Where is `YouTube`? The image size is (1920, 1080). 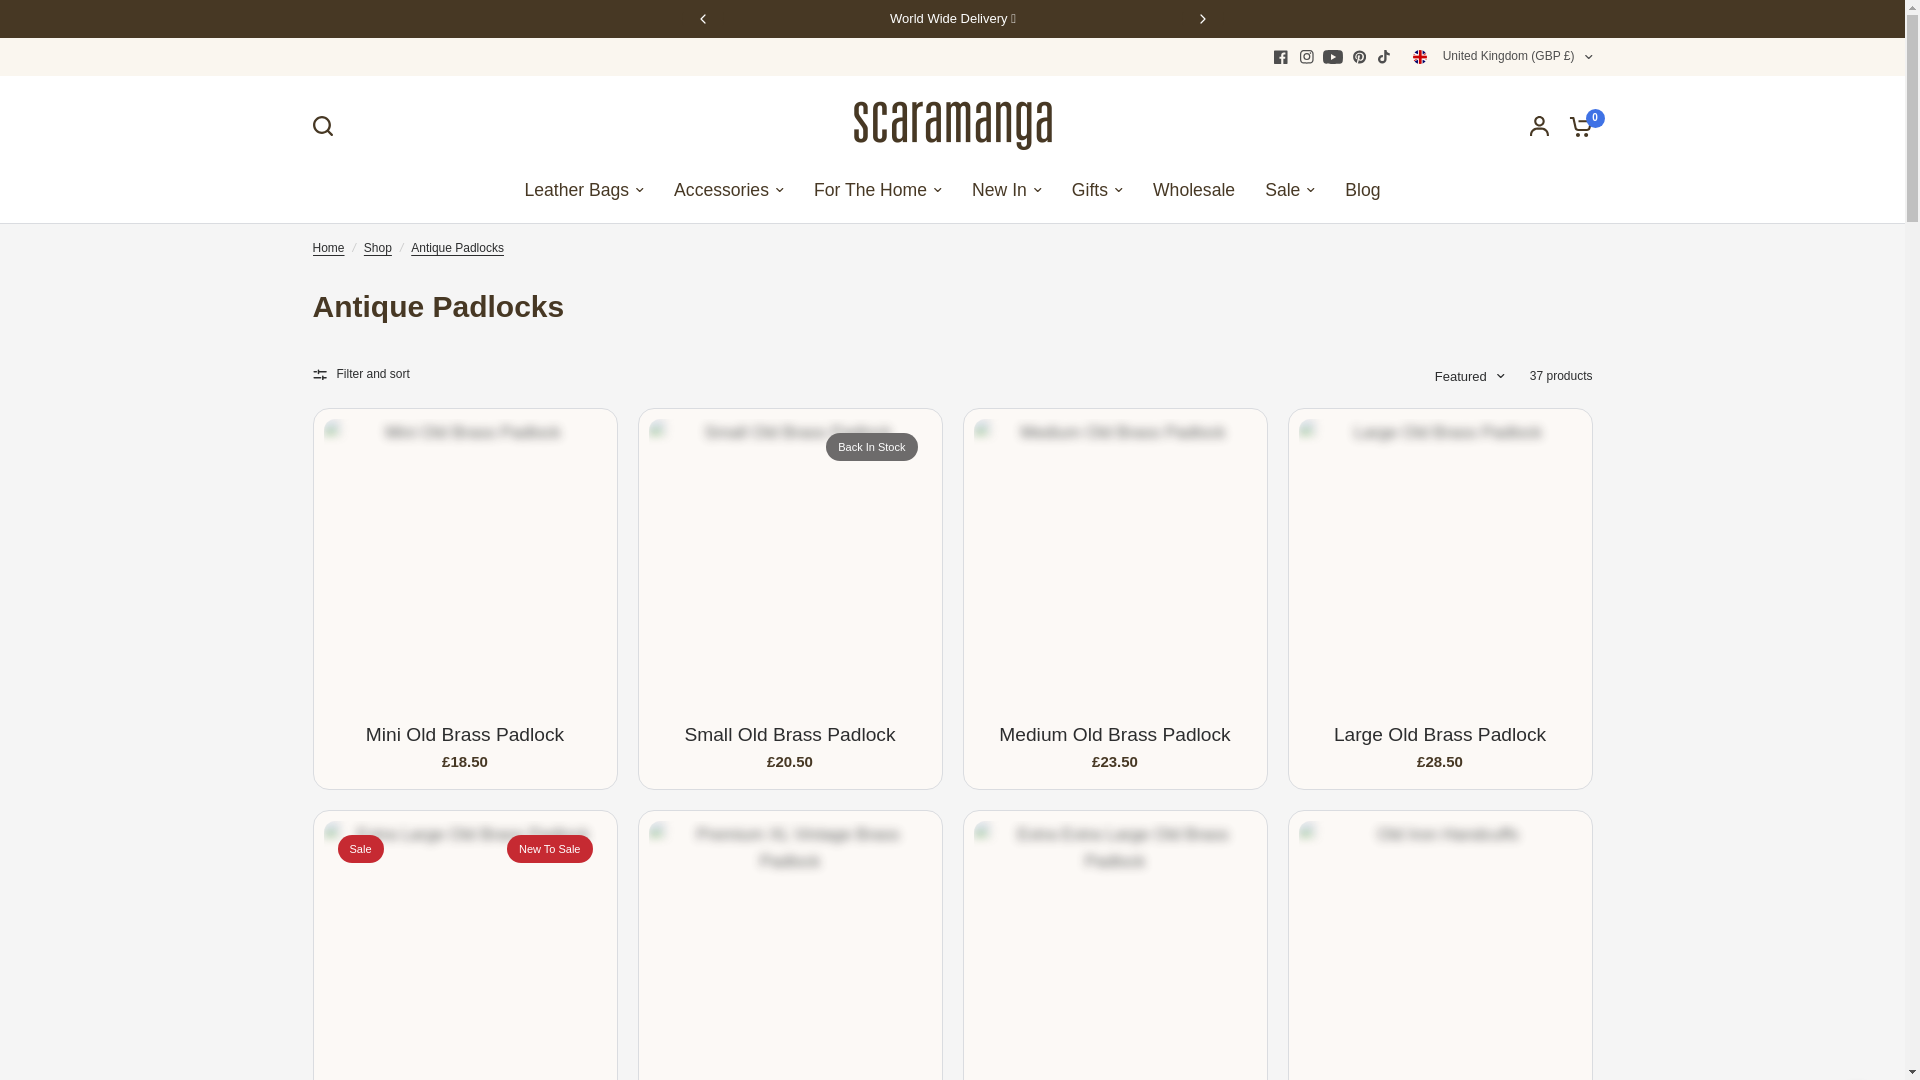
YouTube is located at coordinates (1332, 57).